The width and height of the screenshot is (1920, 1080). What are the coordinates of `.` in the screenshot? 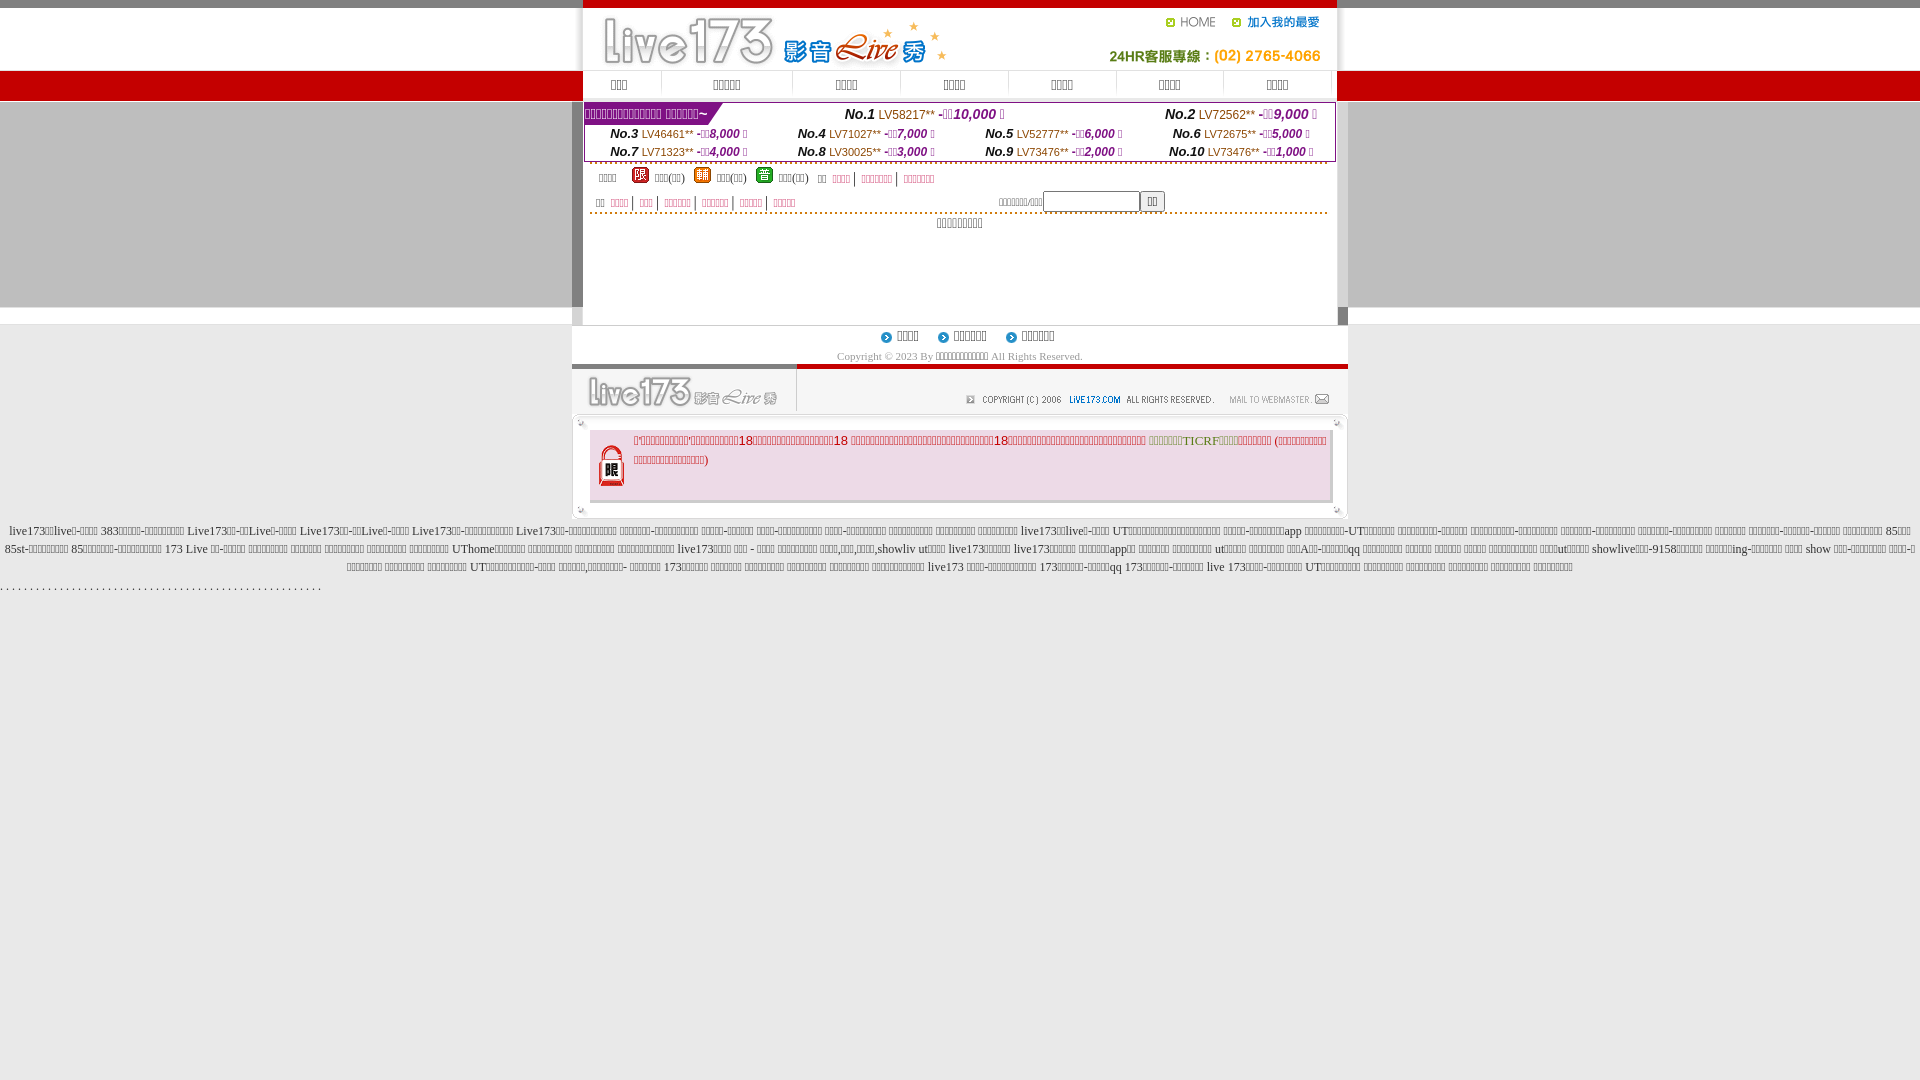 It's located at (296, 586).